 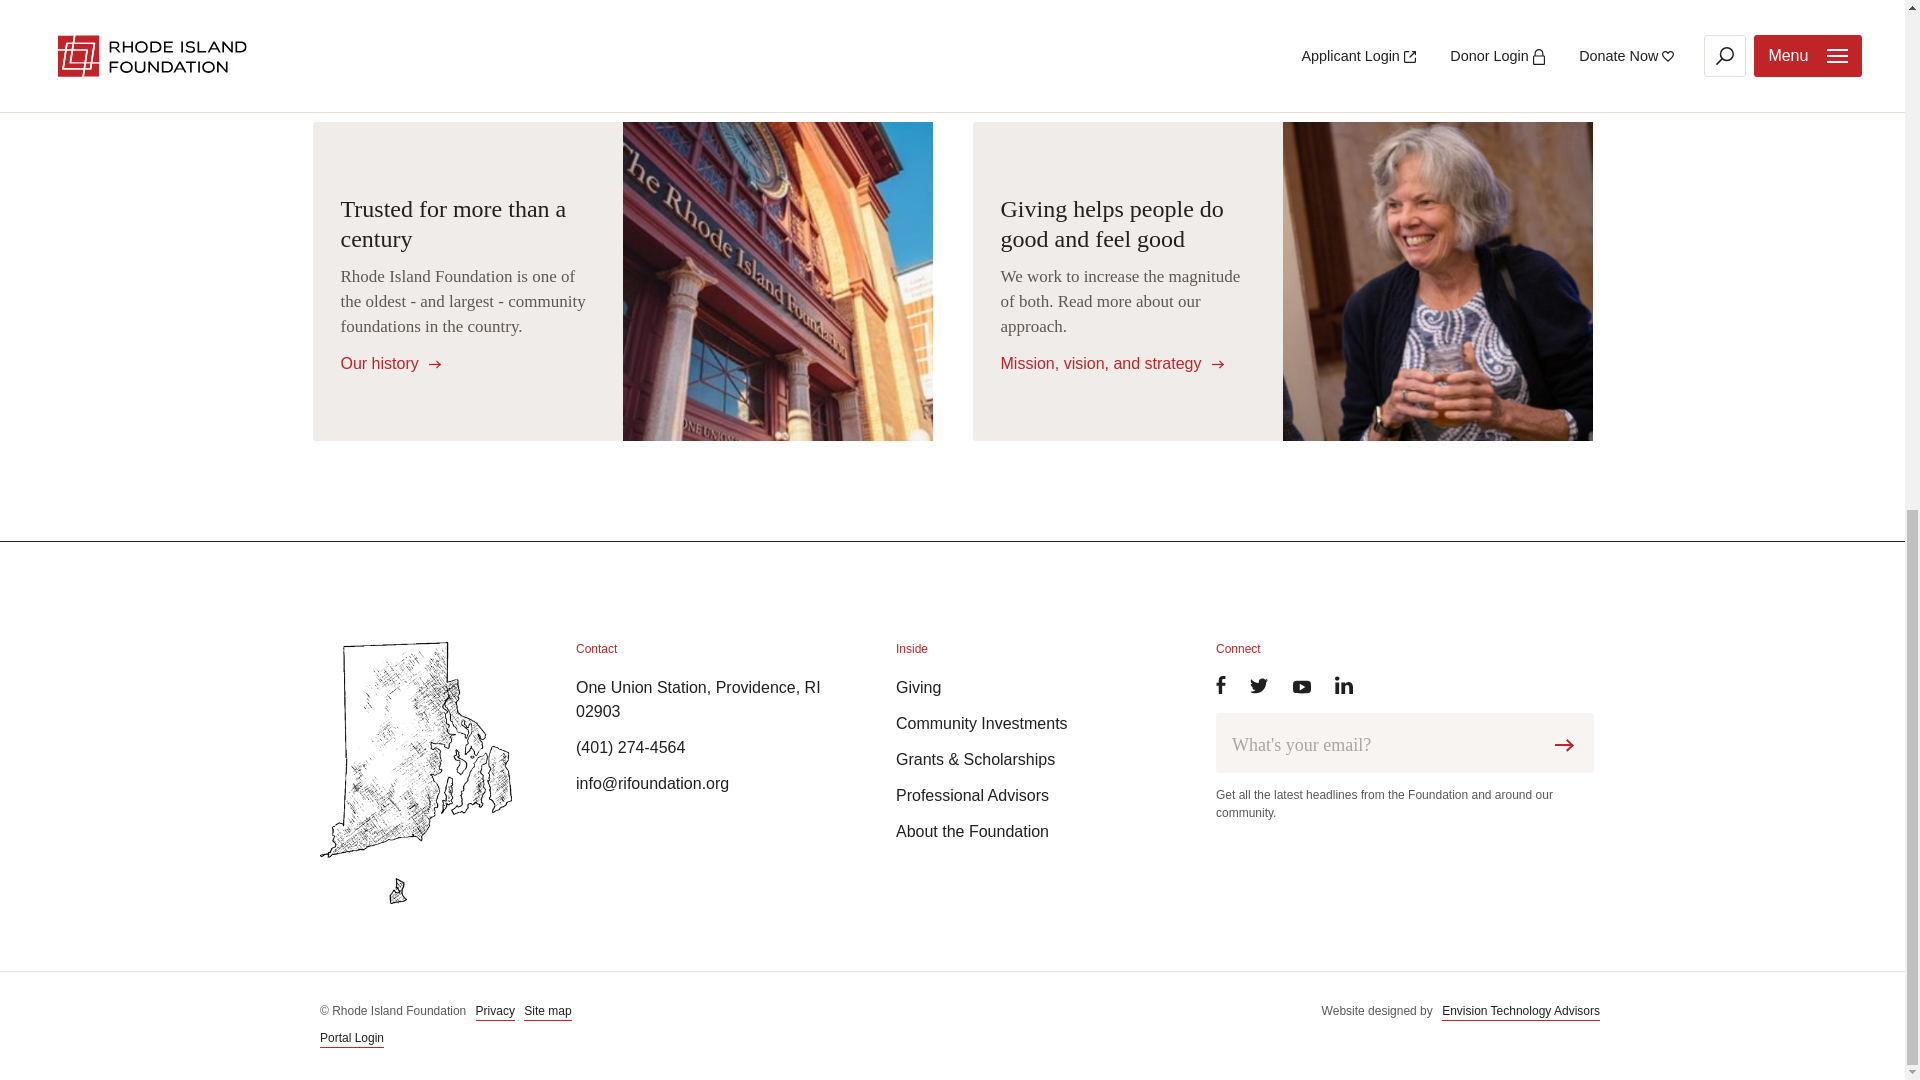 What do you see at coordinates (1569, 747) in the screenshot?
I see `Submit` at bounding box center [1569, 747].